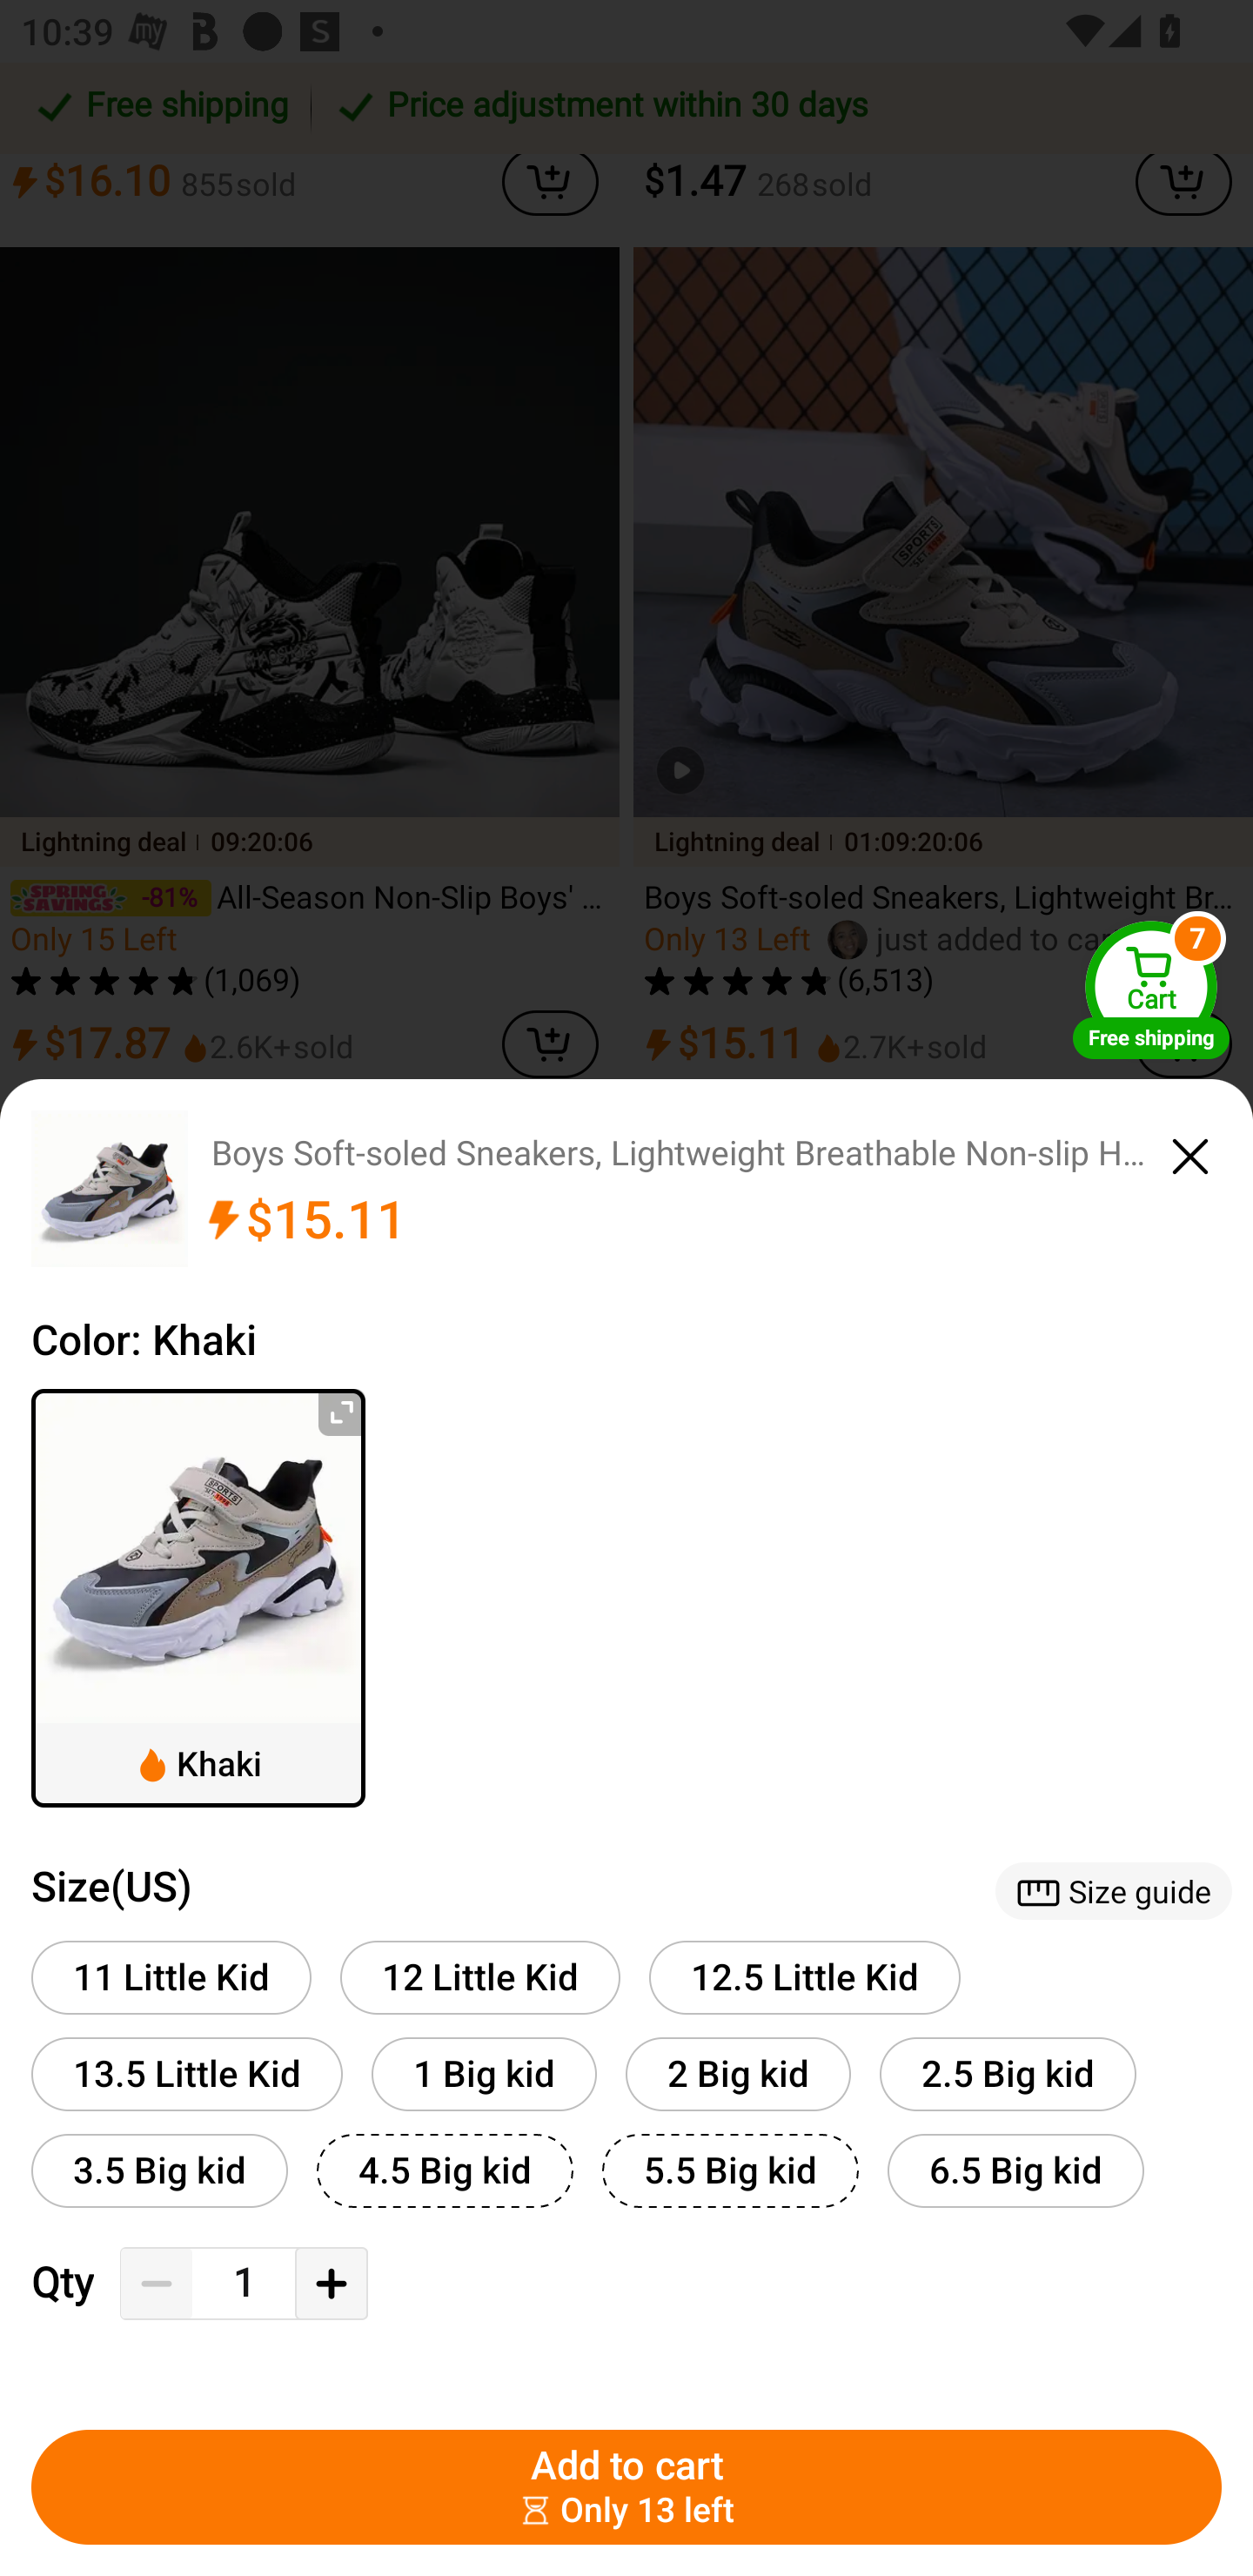 This screenshot has width=1253, height=2576. I want to click on  3.5 Big kid, so click(160, 2170).